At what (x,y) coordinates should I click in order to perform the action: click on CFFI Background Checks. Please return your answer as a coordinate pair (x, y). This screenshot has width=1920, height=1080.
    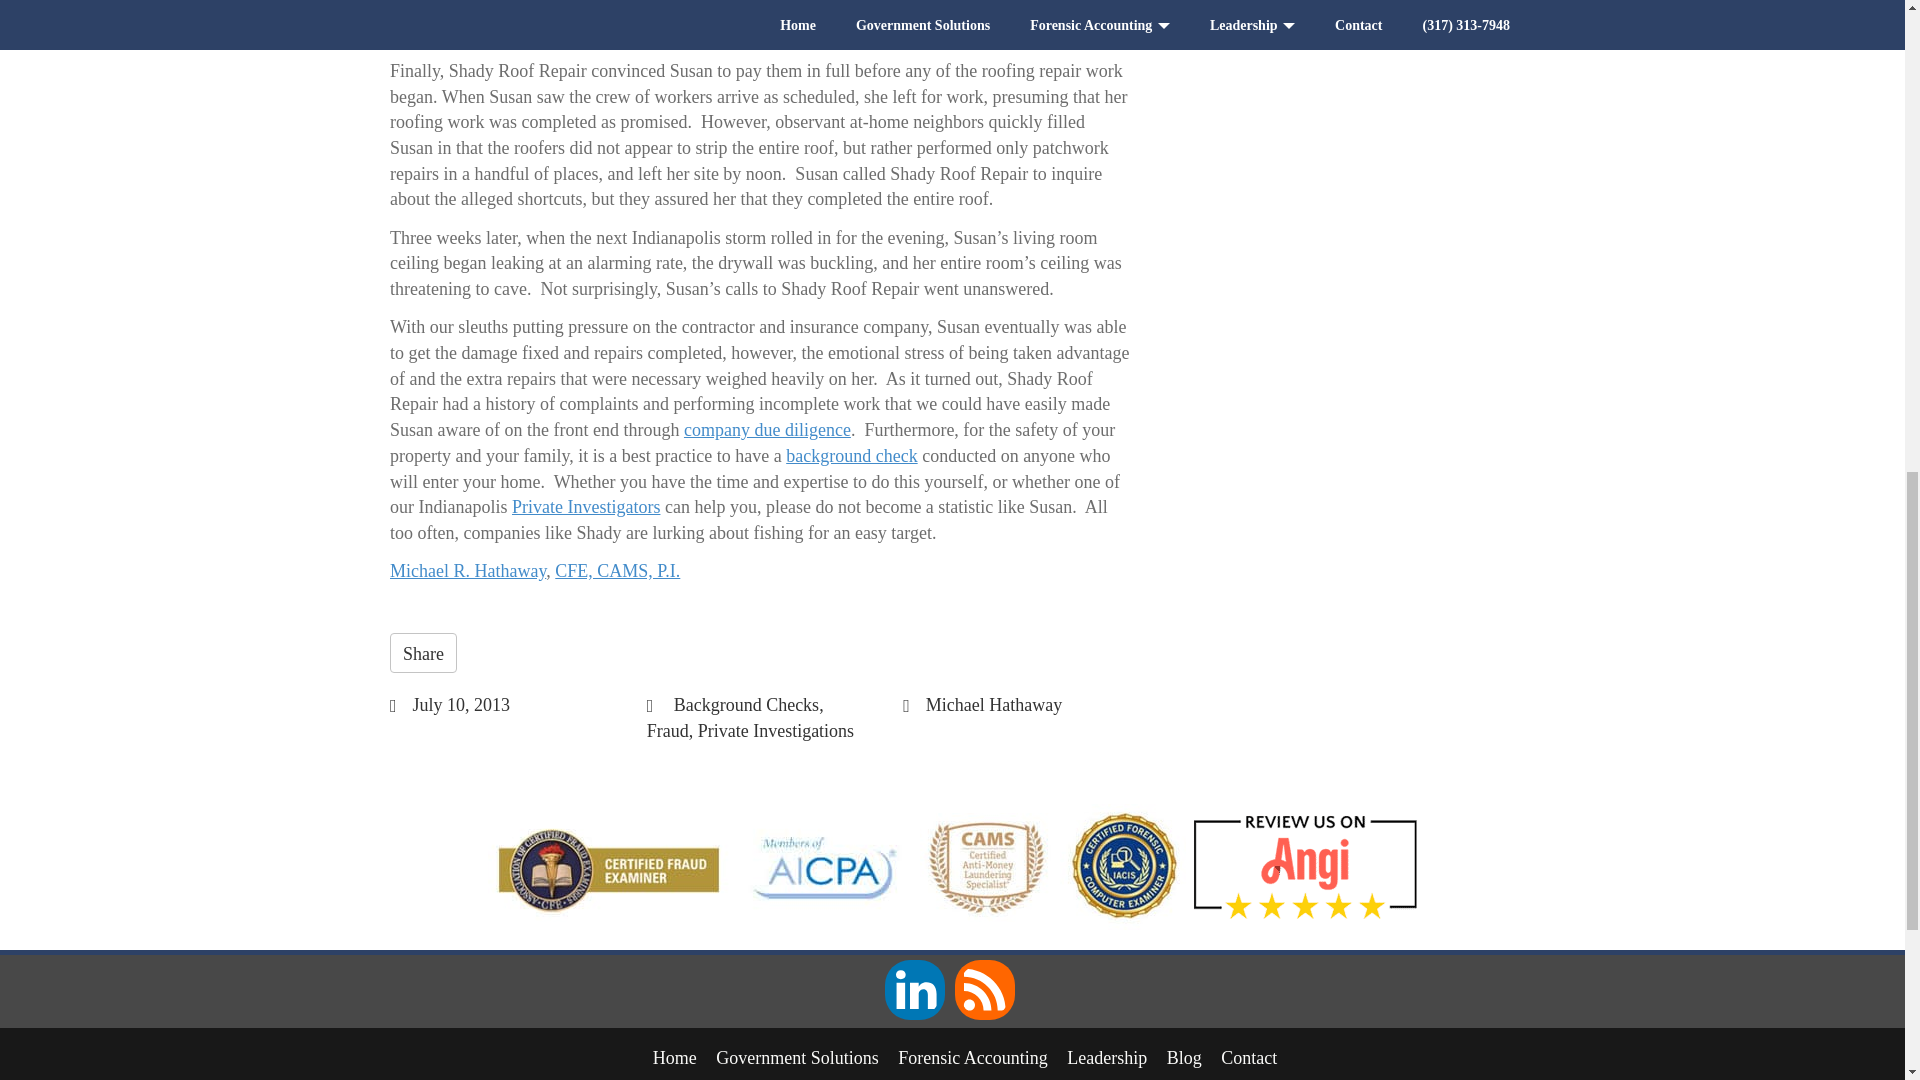
    Looking at the image, I should click on (639, 8).